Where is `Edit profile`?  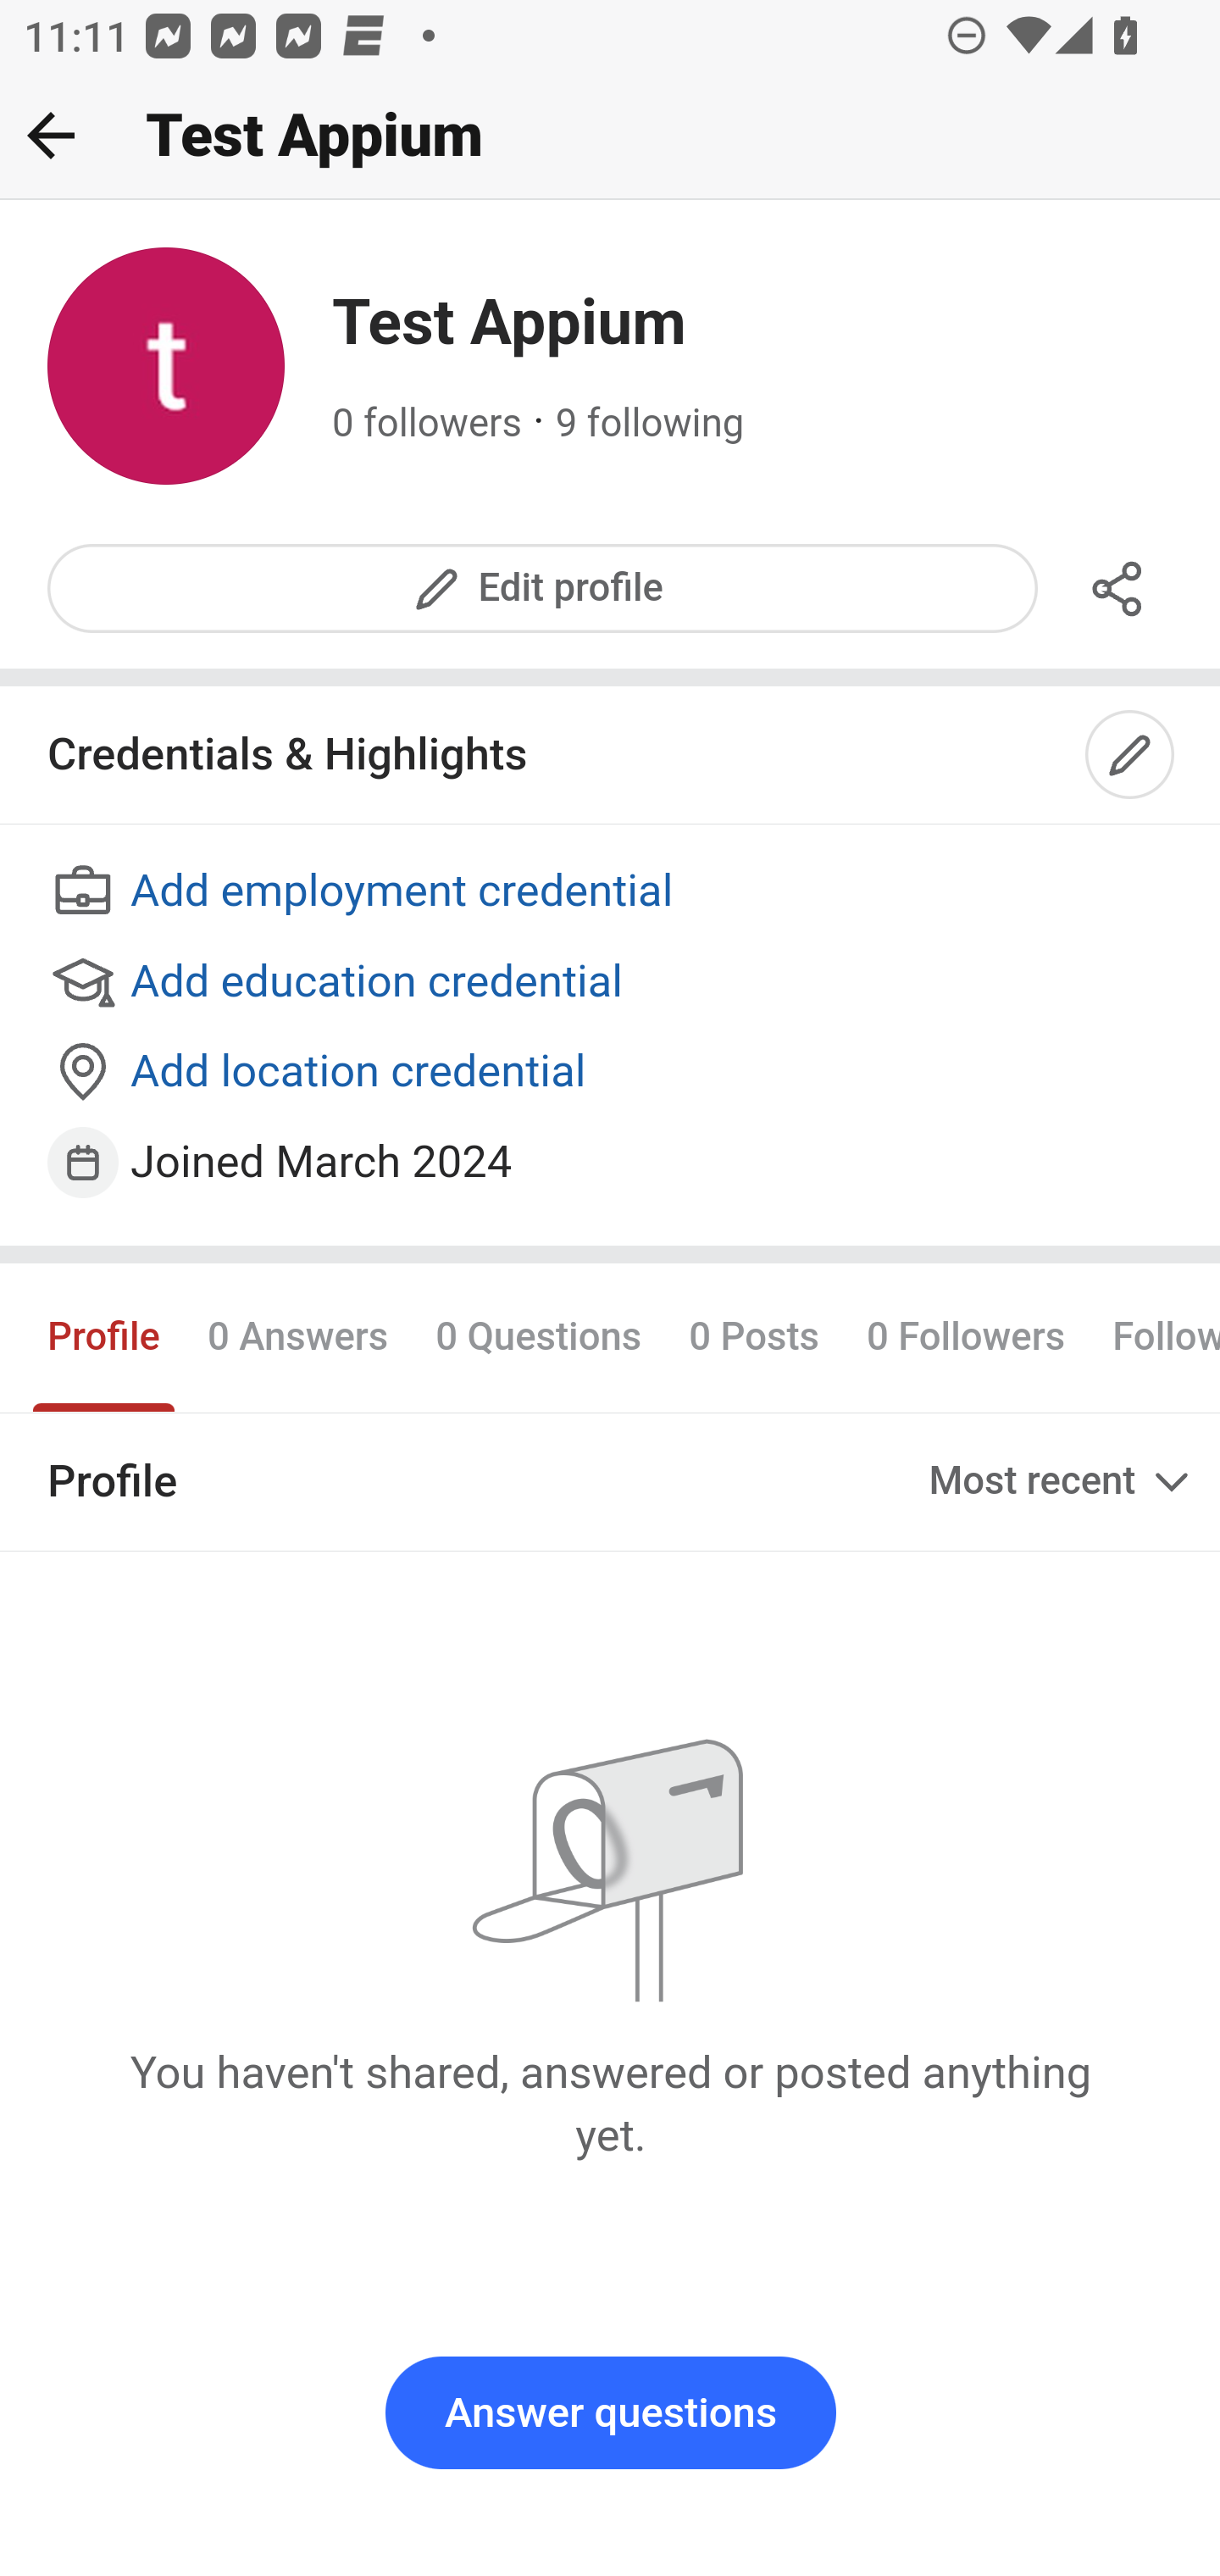 Edit profile is located at coordinates (544, 588).